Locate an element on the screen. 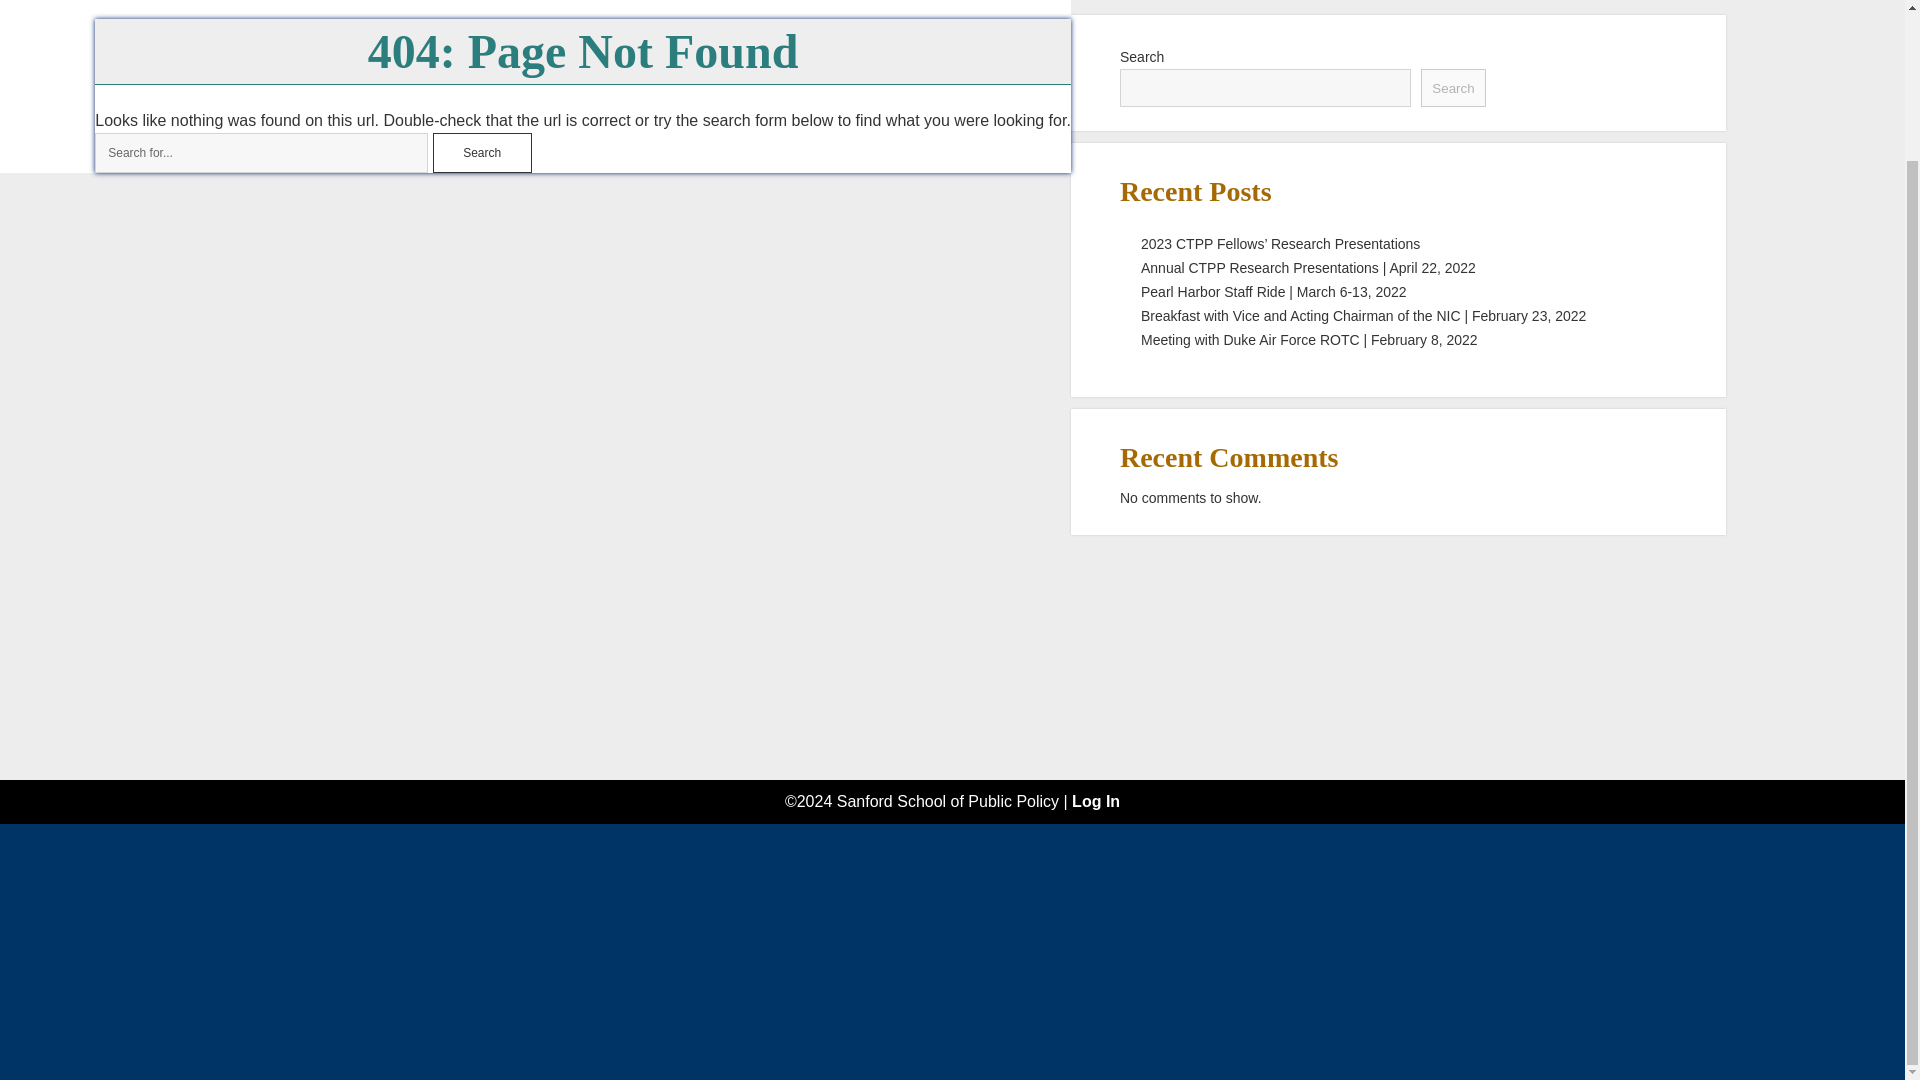  Log In is located at coordinates (1095, 801).